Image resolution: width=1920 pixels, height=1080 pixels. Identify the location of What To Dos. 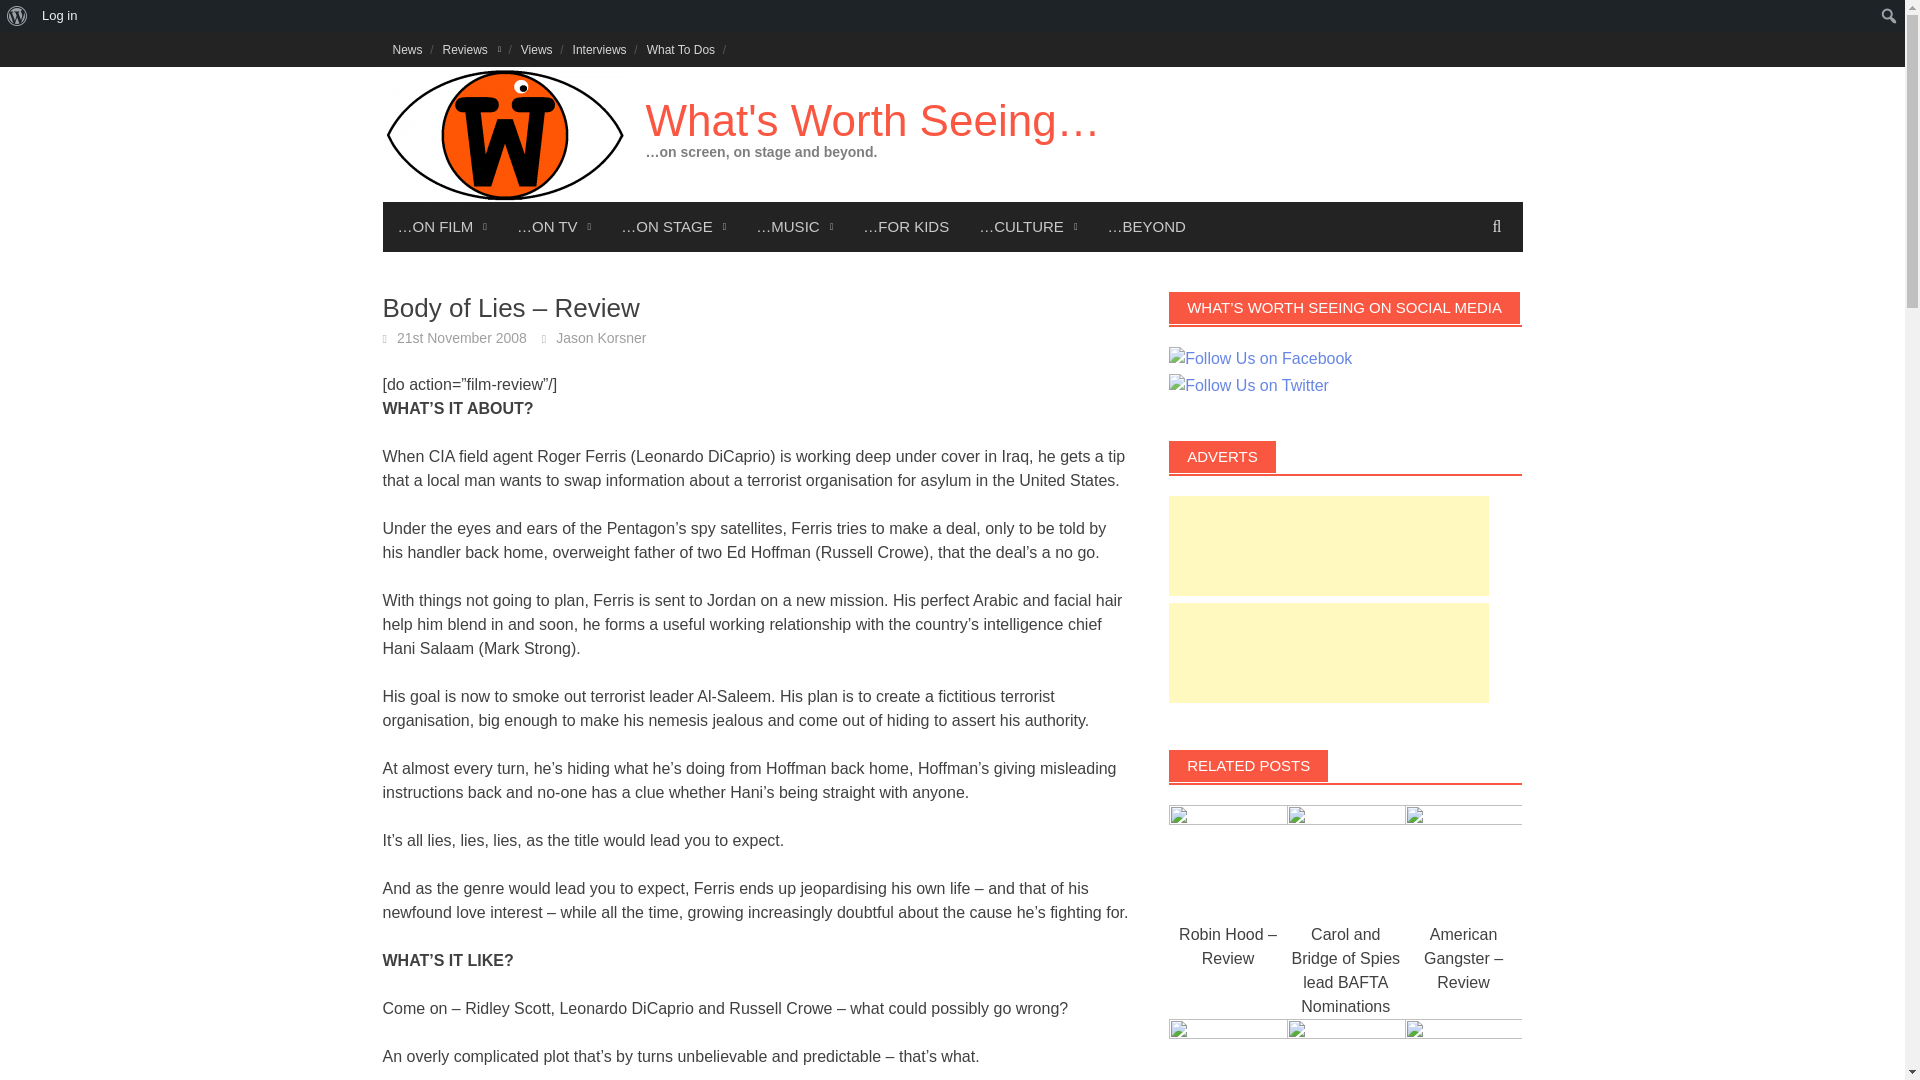
(681, 49).